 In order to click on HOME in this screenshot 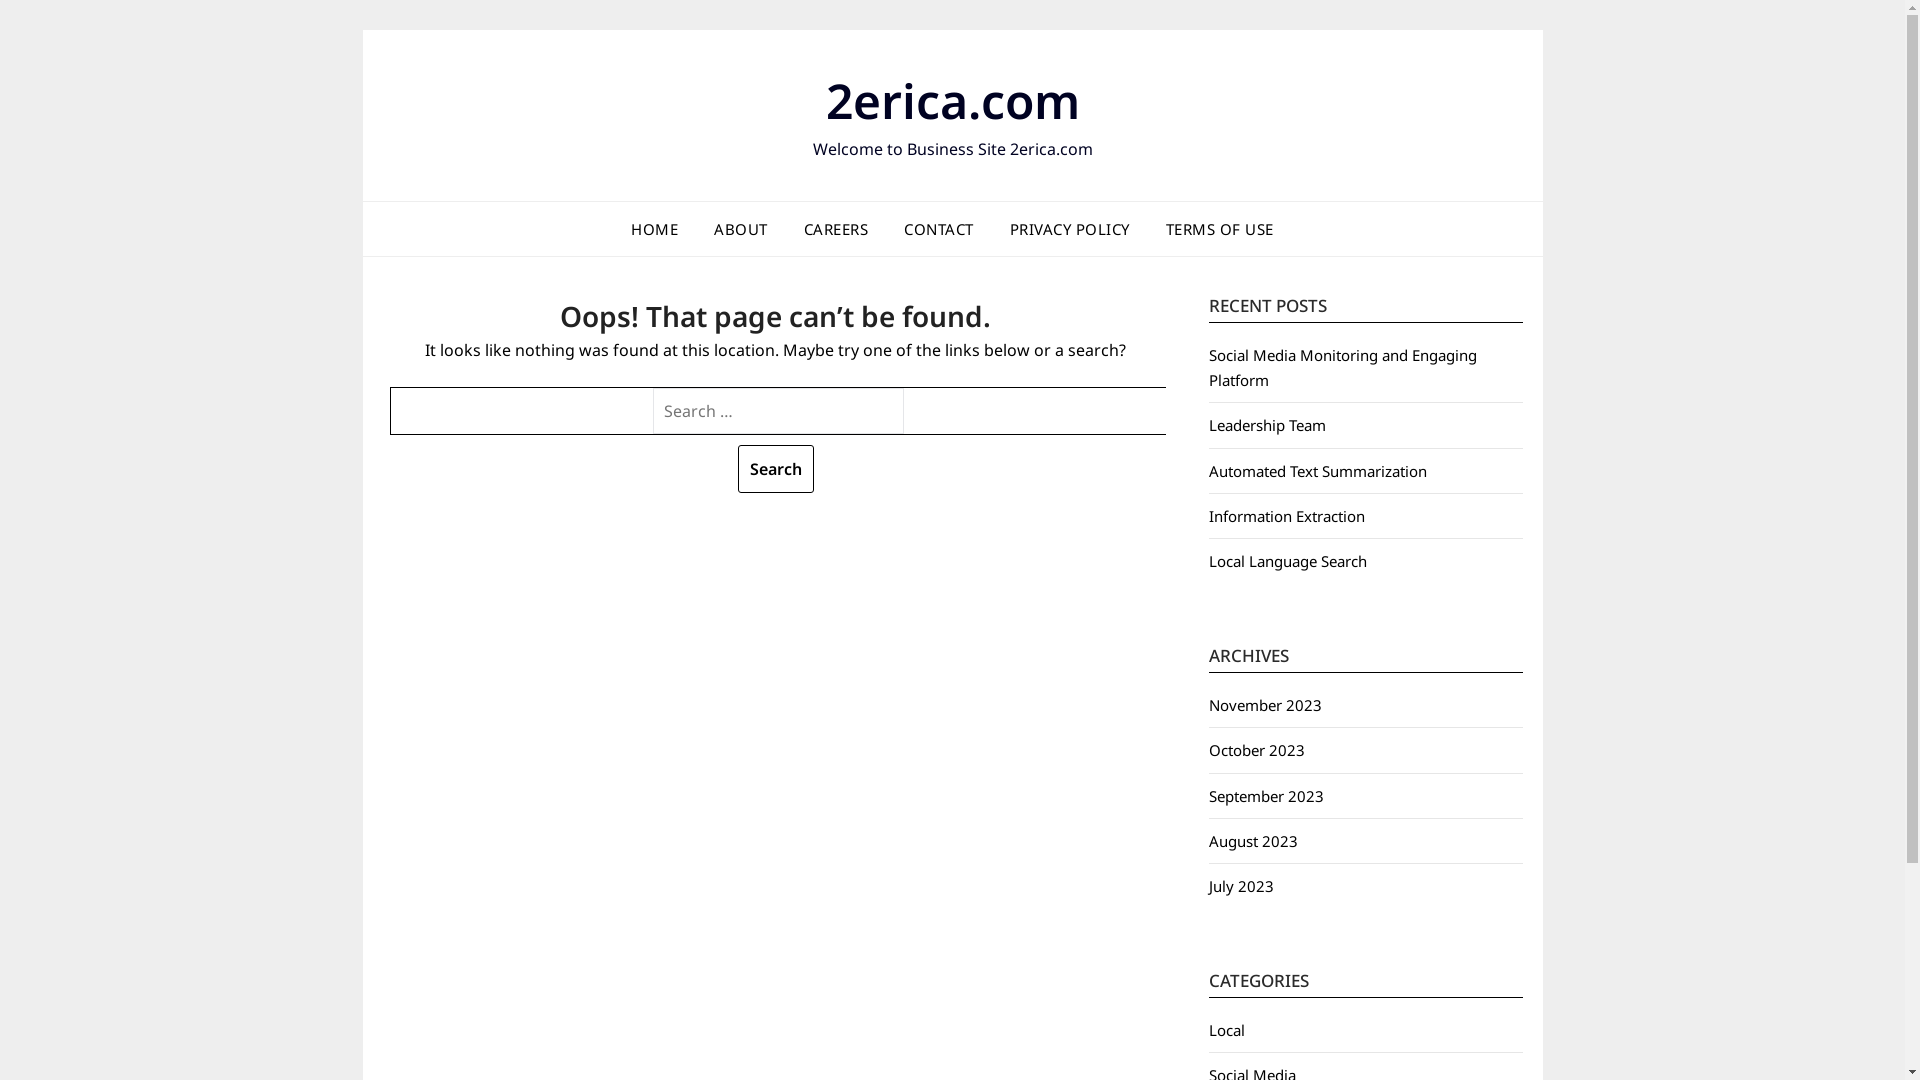, I will do `click(654, 229)`.